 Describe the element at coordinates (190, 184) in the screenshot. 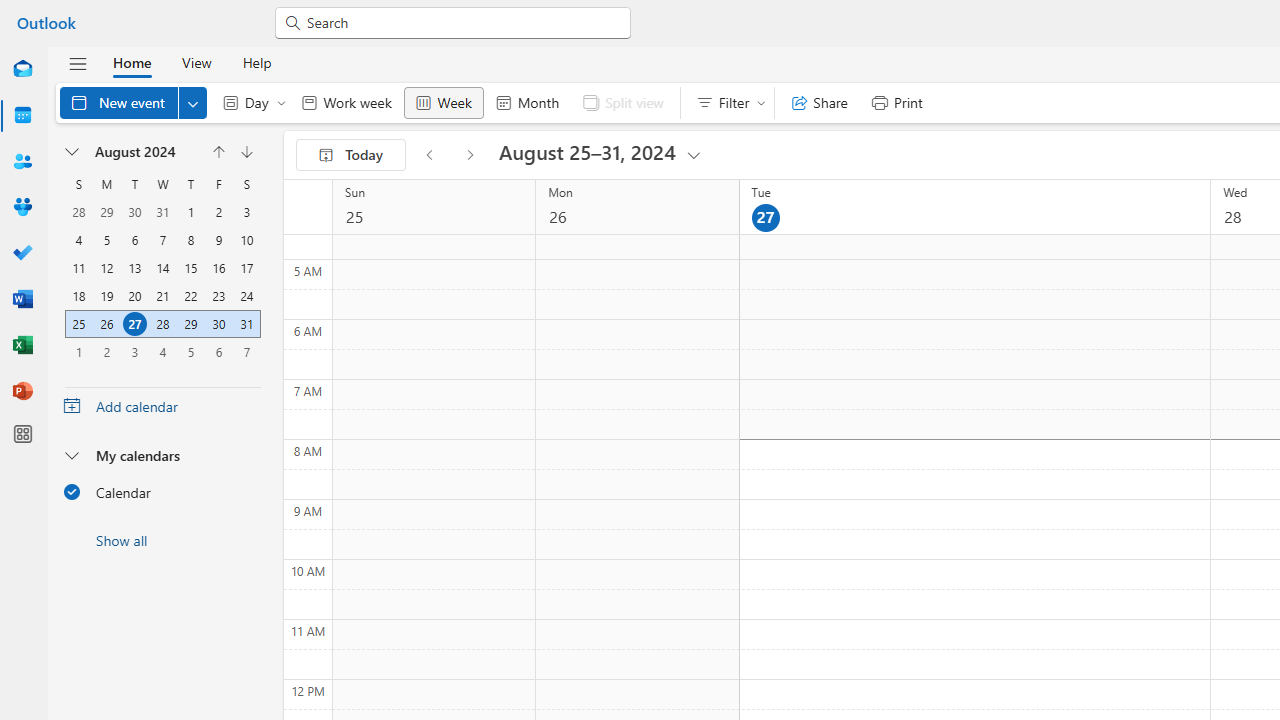

I see `Thursday` at that location.